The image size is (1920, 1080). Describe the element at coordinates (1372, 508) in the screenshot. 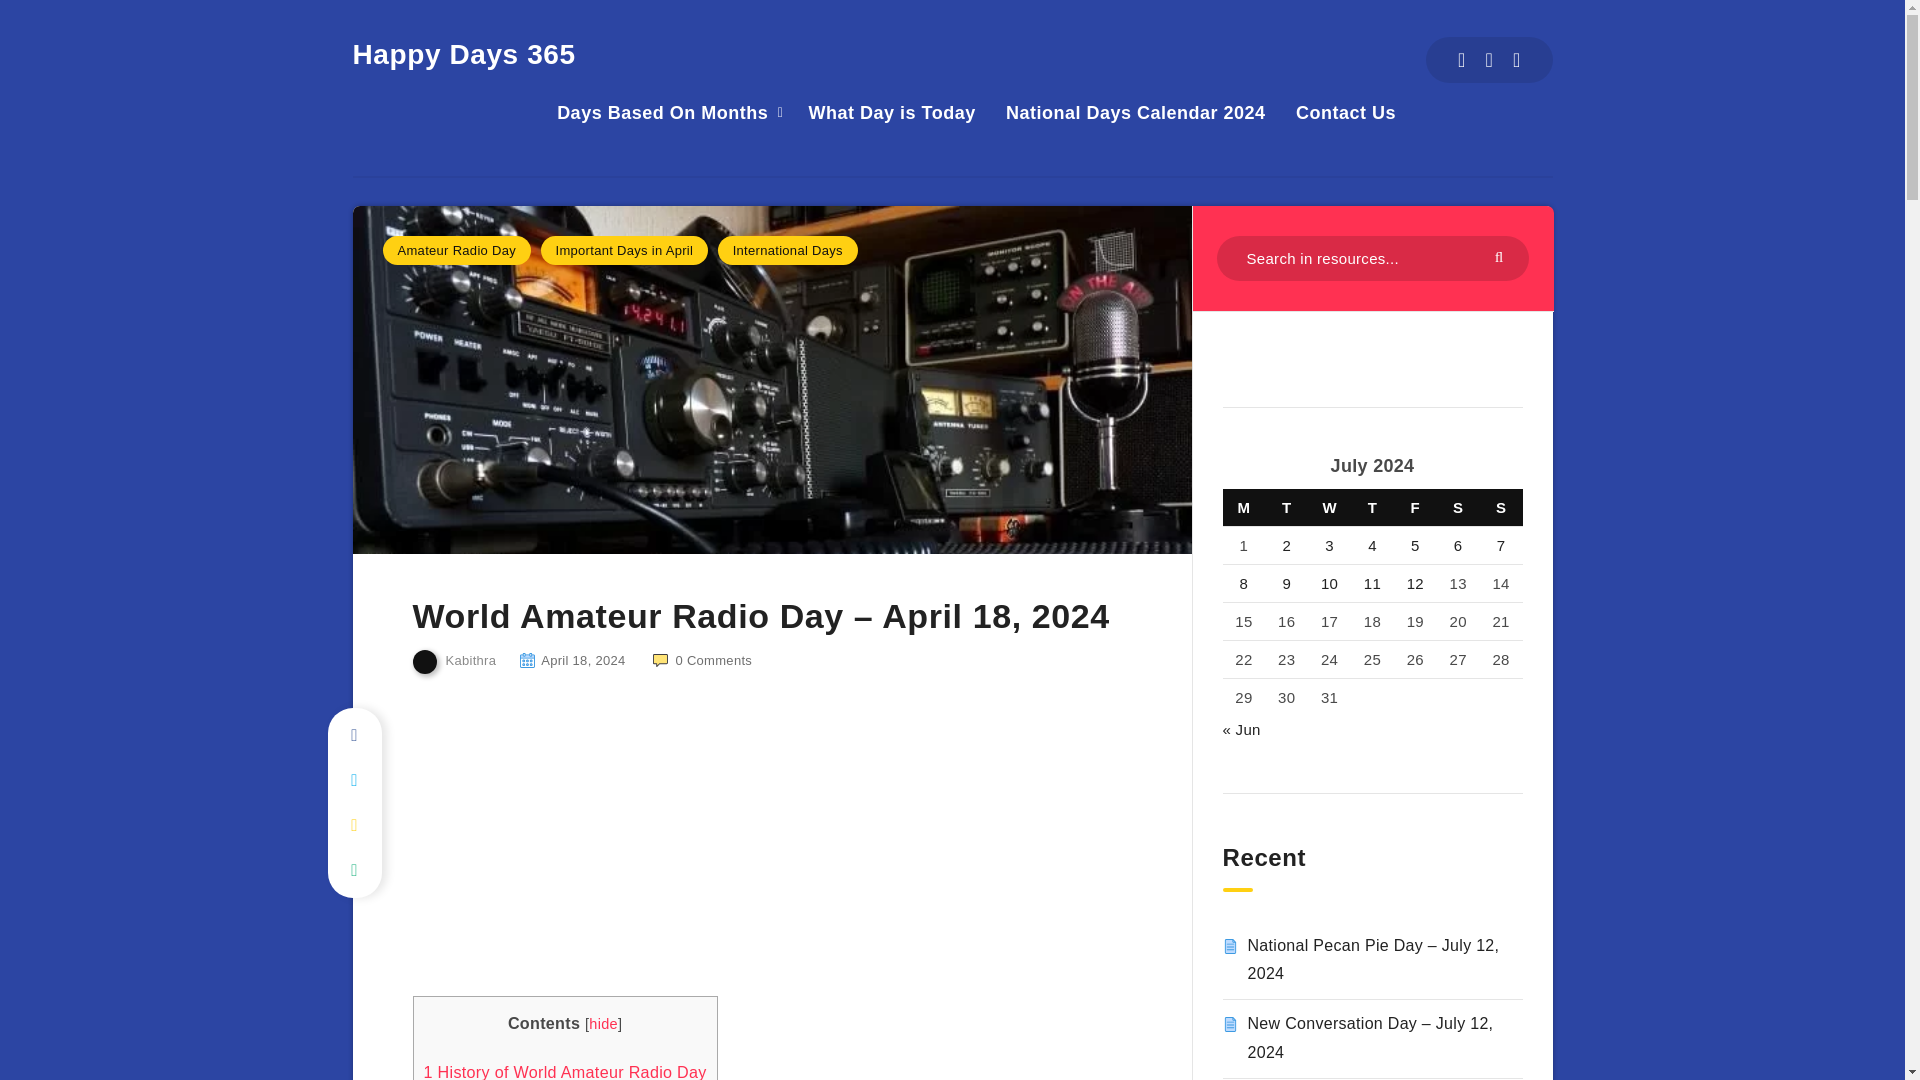

I see `Thursday` at that location.